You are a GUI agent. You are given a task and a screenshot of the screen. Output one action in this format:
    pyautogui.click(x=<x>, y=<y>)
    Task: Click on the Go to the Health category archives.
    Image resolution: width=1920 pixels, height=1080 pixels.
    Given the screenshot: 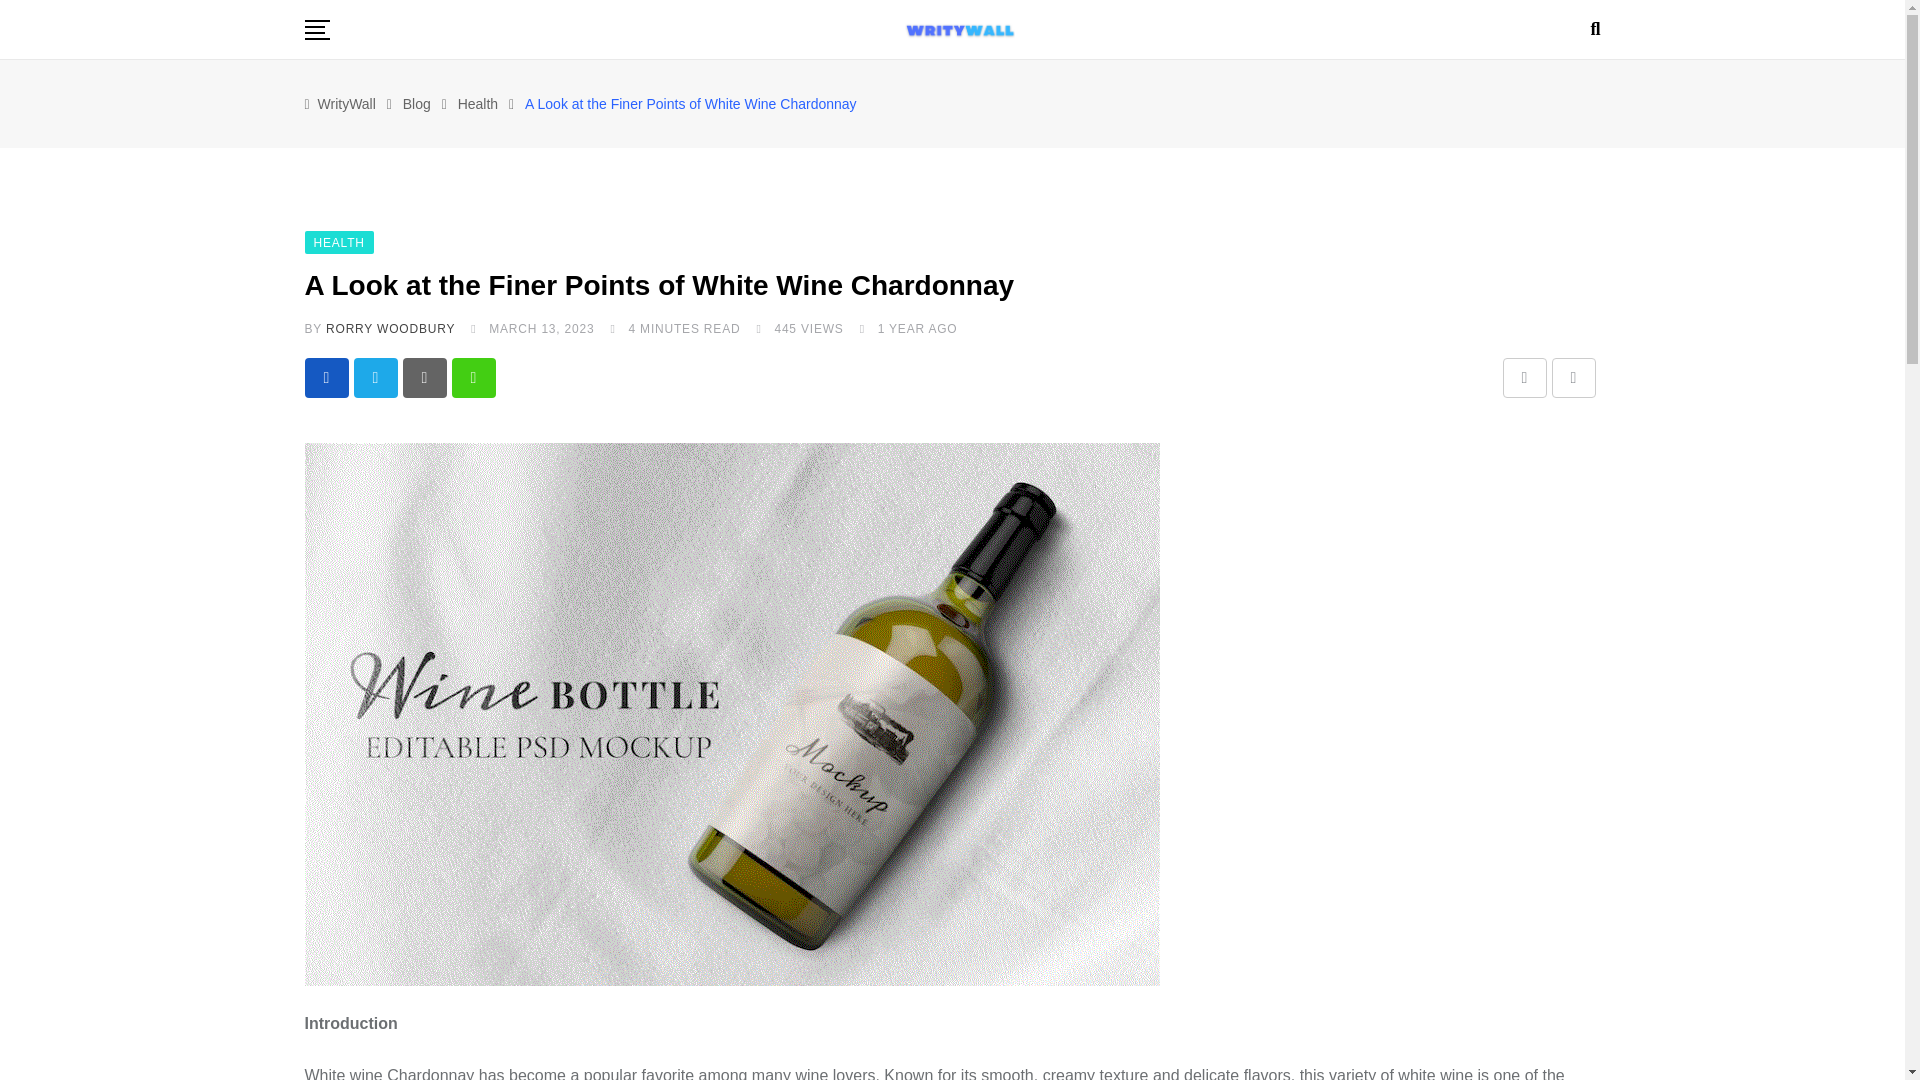 What is the action you would take?
    pyautogui.click(x=478, y=104)
    